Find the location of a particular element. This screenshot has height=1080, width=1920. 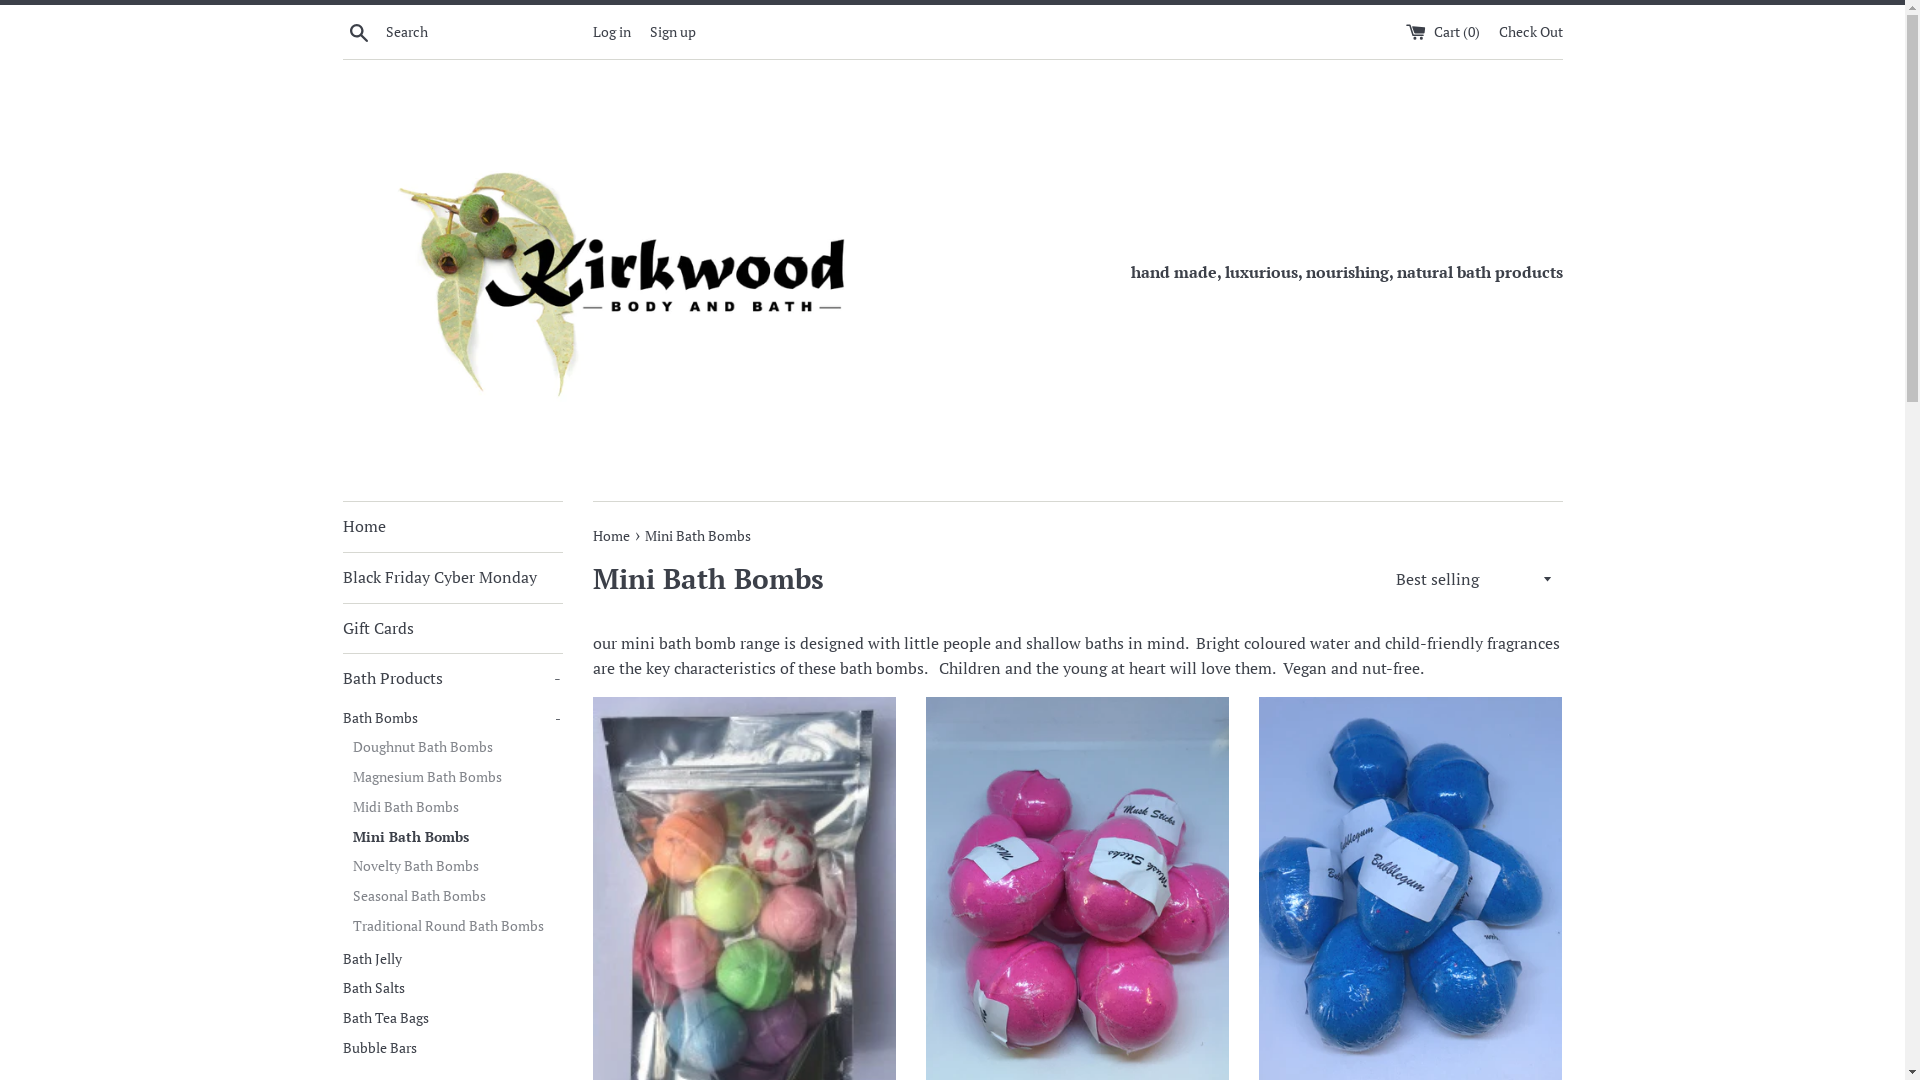

Cart (0) is located at coordinates (1444, 32).